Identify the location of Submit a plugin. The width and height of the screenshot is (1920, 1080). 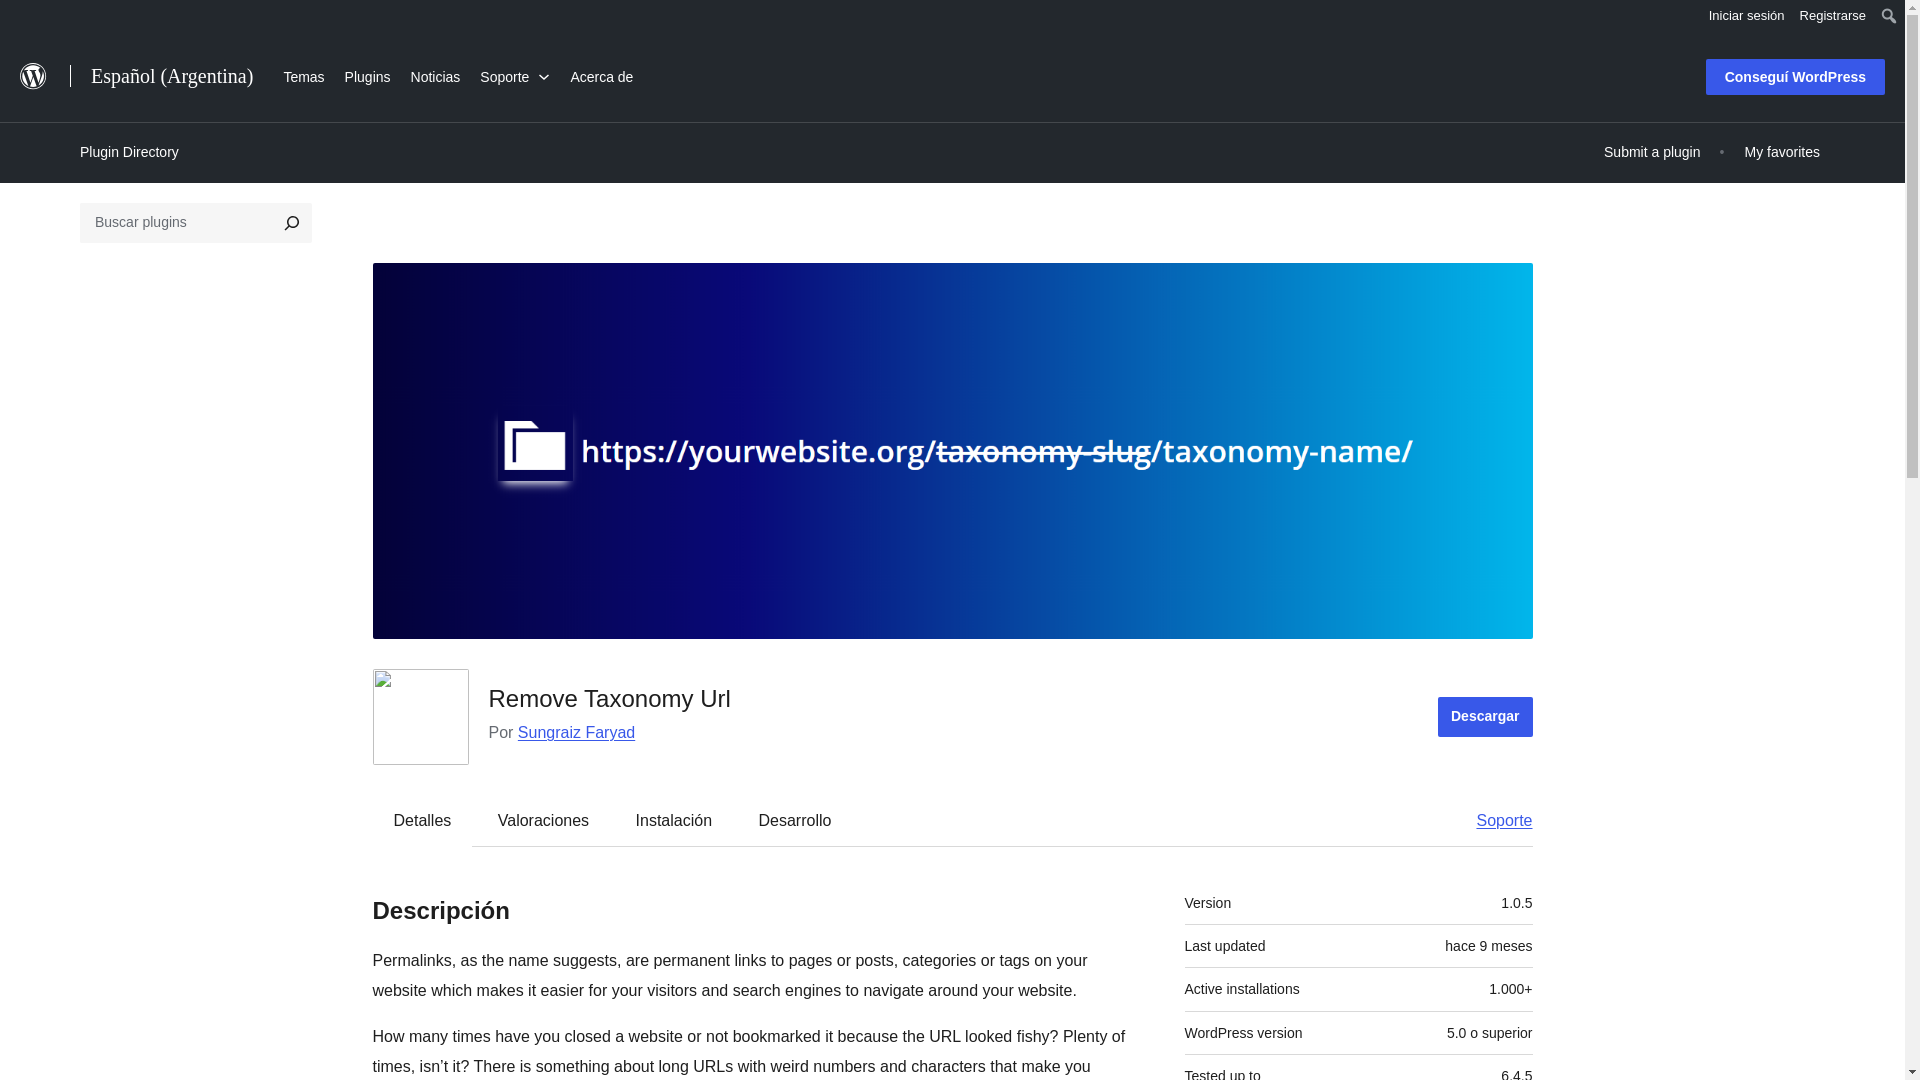
(1652, 152).